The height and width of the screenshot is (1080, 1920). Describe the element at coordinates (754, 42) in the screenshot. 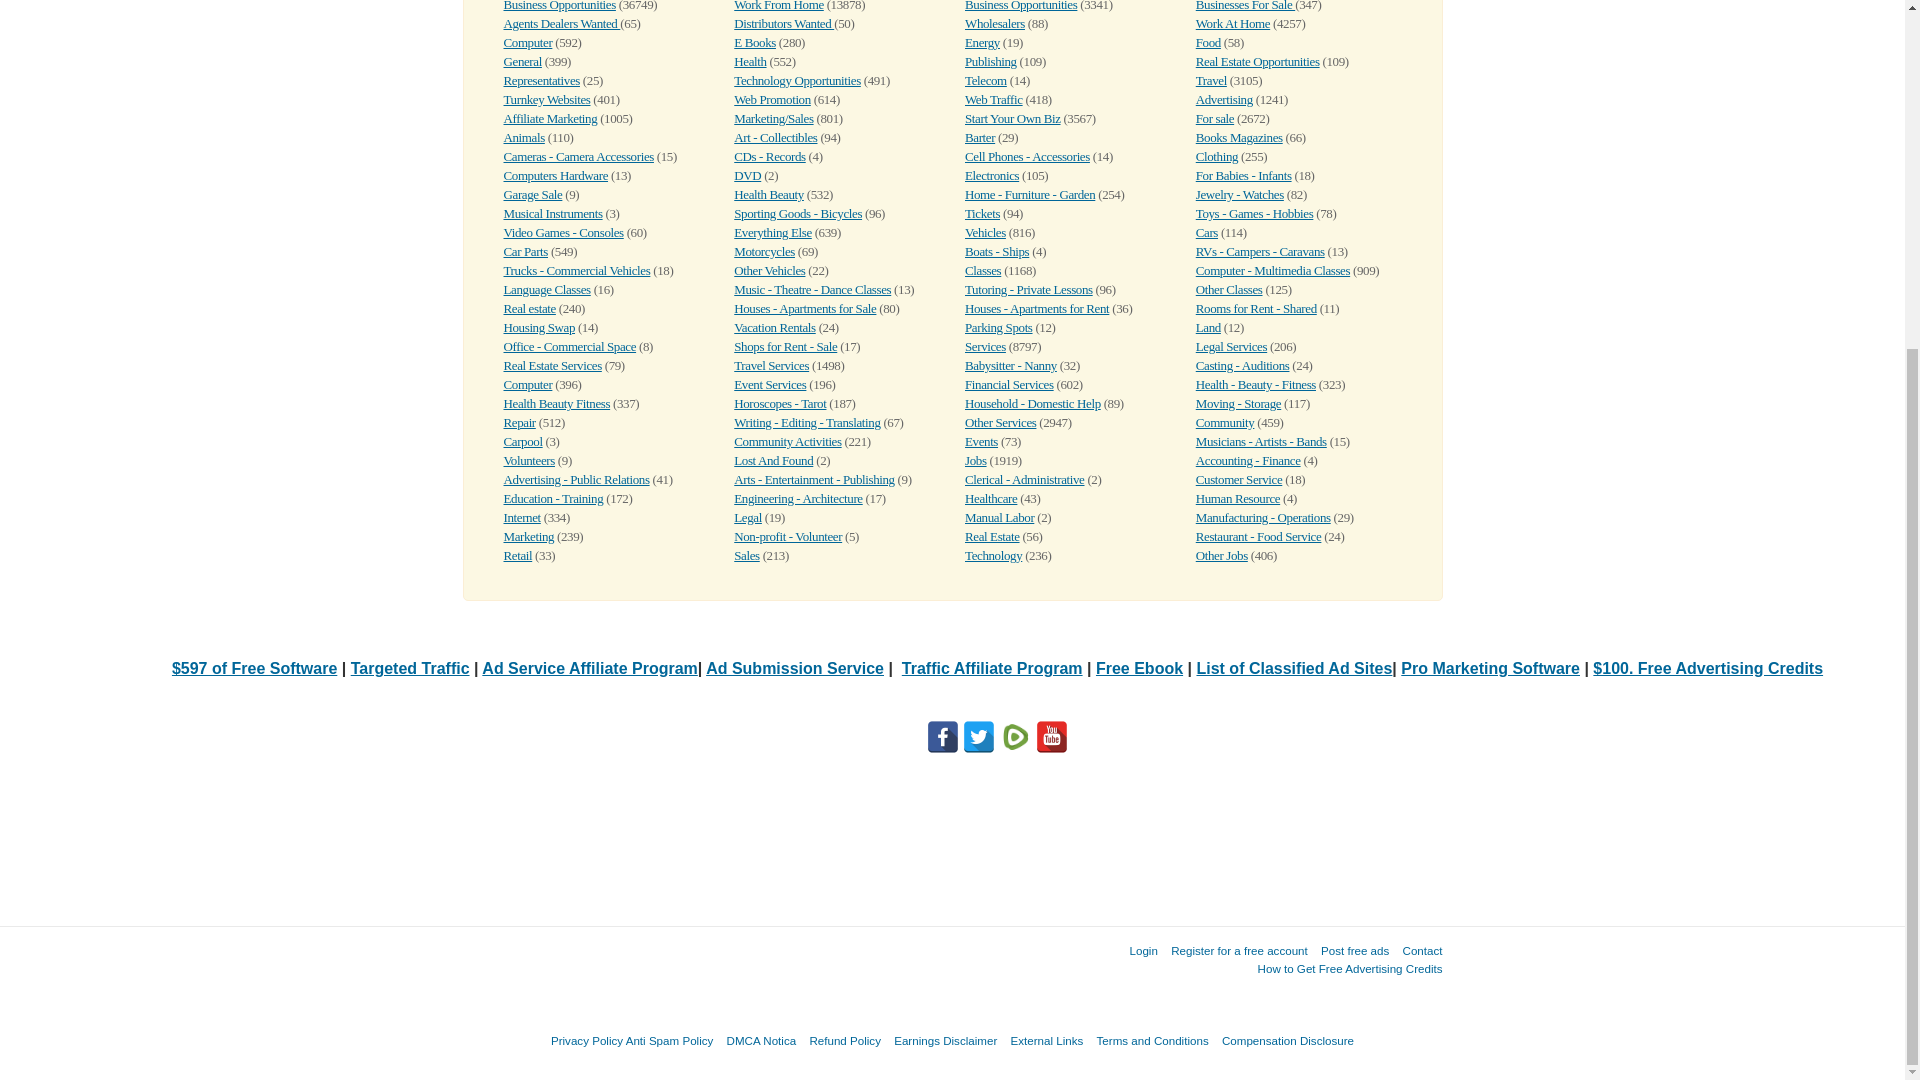

I see `E Books` at that location.